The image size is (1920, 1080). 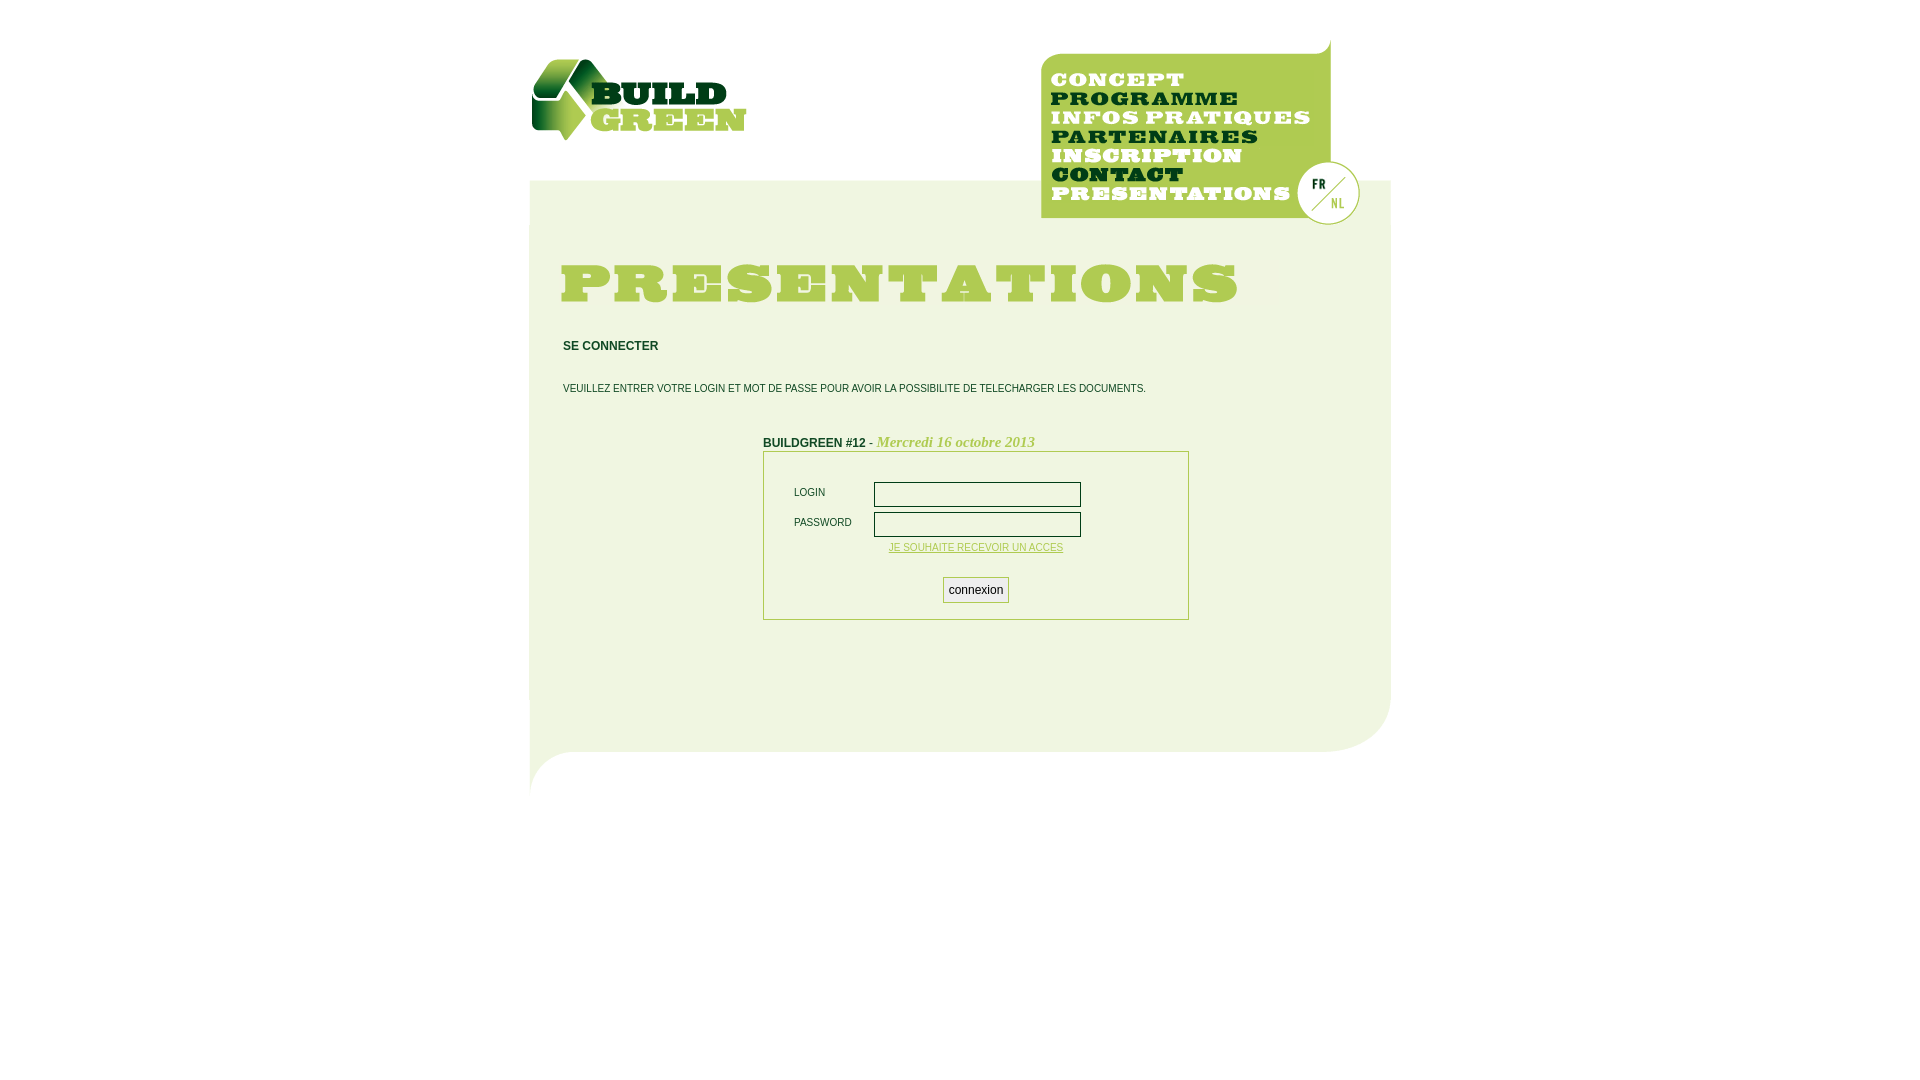 What do you see at coordinates (1180, 136) in the screenshot?
I see `Partenaires` at bounding box center [1180, 136].